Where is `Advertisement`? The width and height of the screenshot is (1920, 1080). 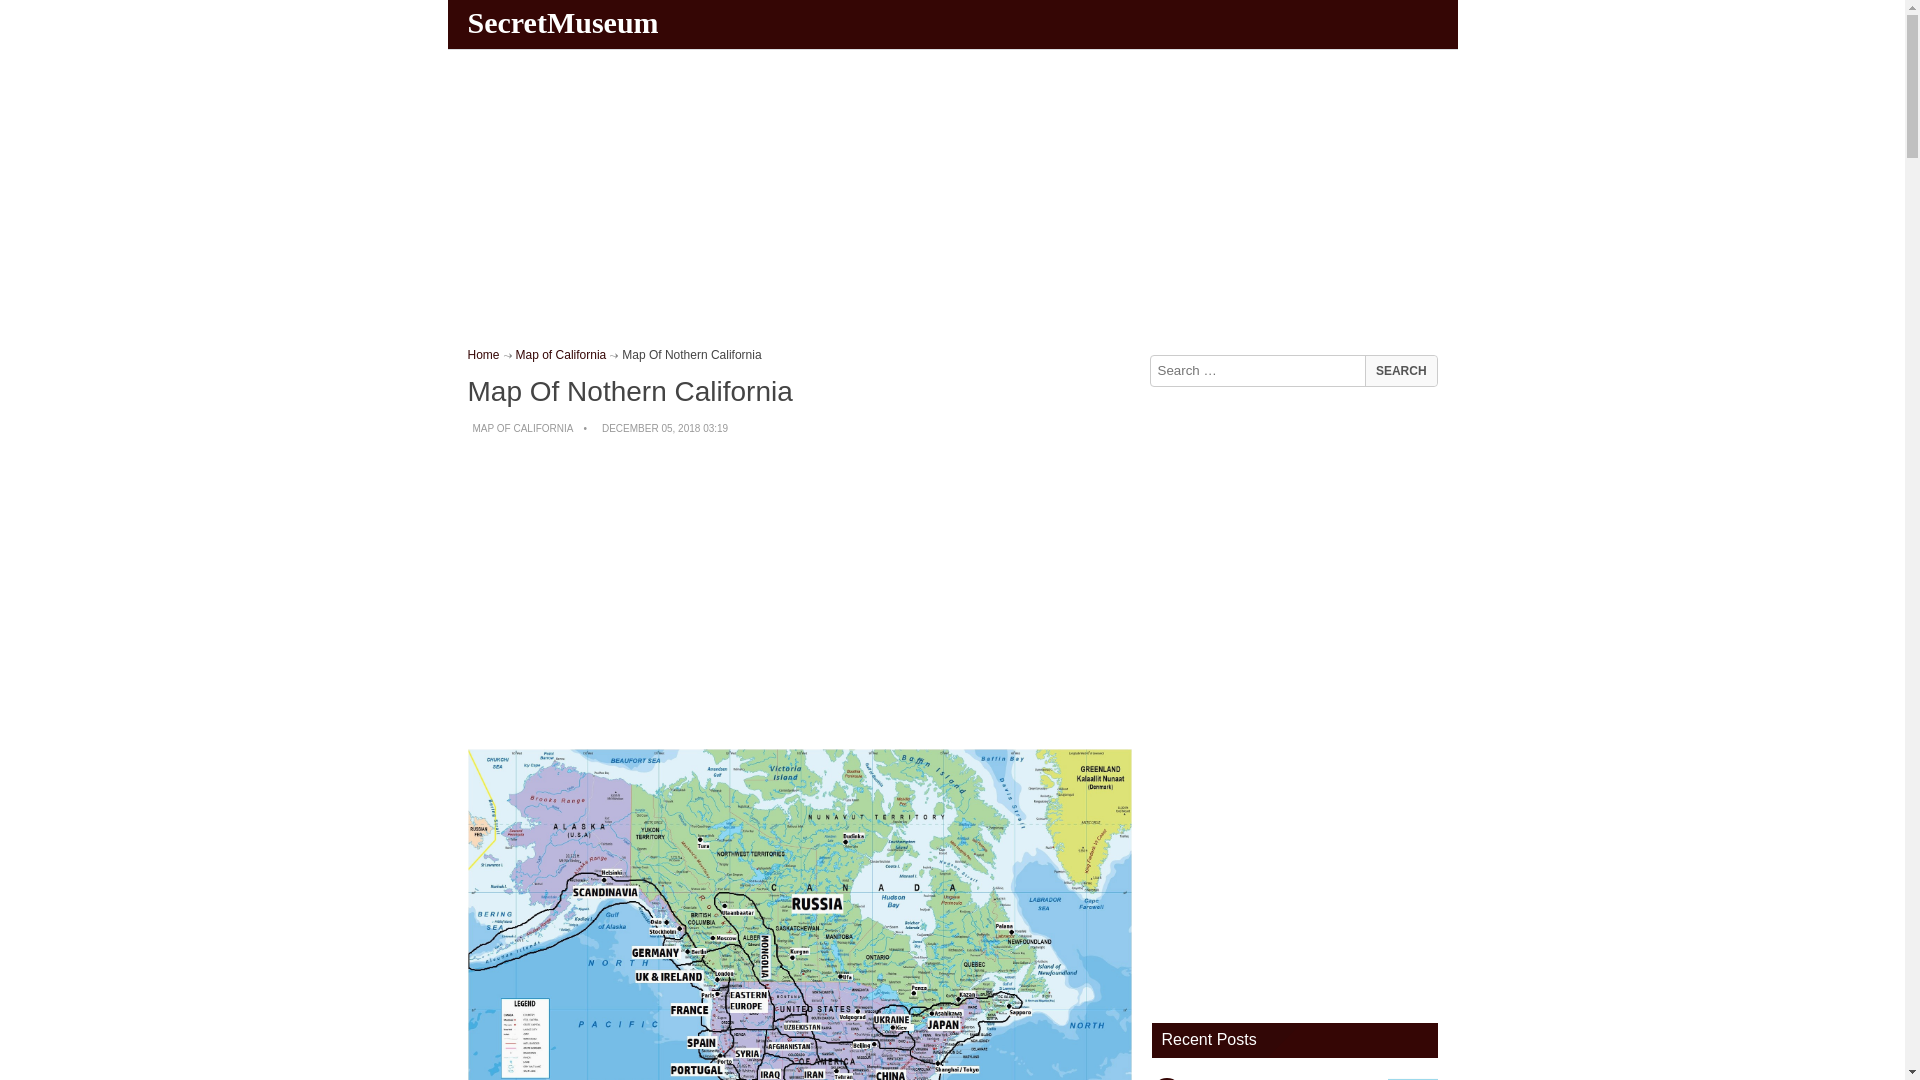 Advertisement is located at coordinates (800, 594).